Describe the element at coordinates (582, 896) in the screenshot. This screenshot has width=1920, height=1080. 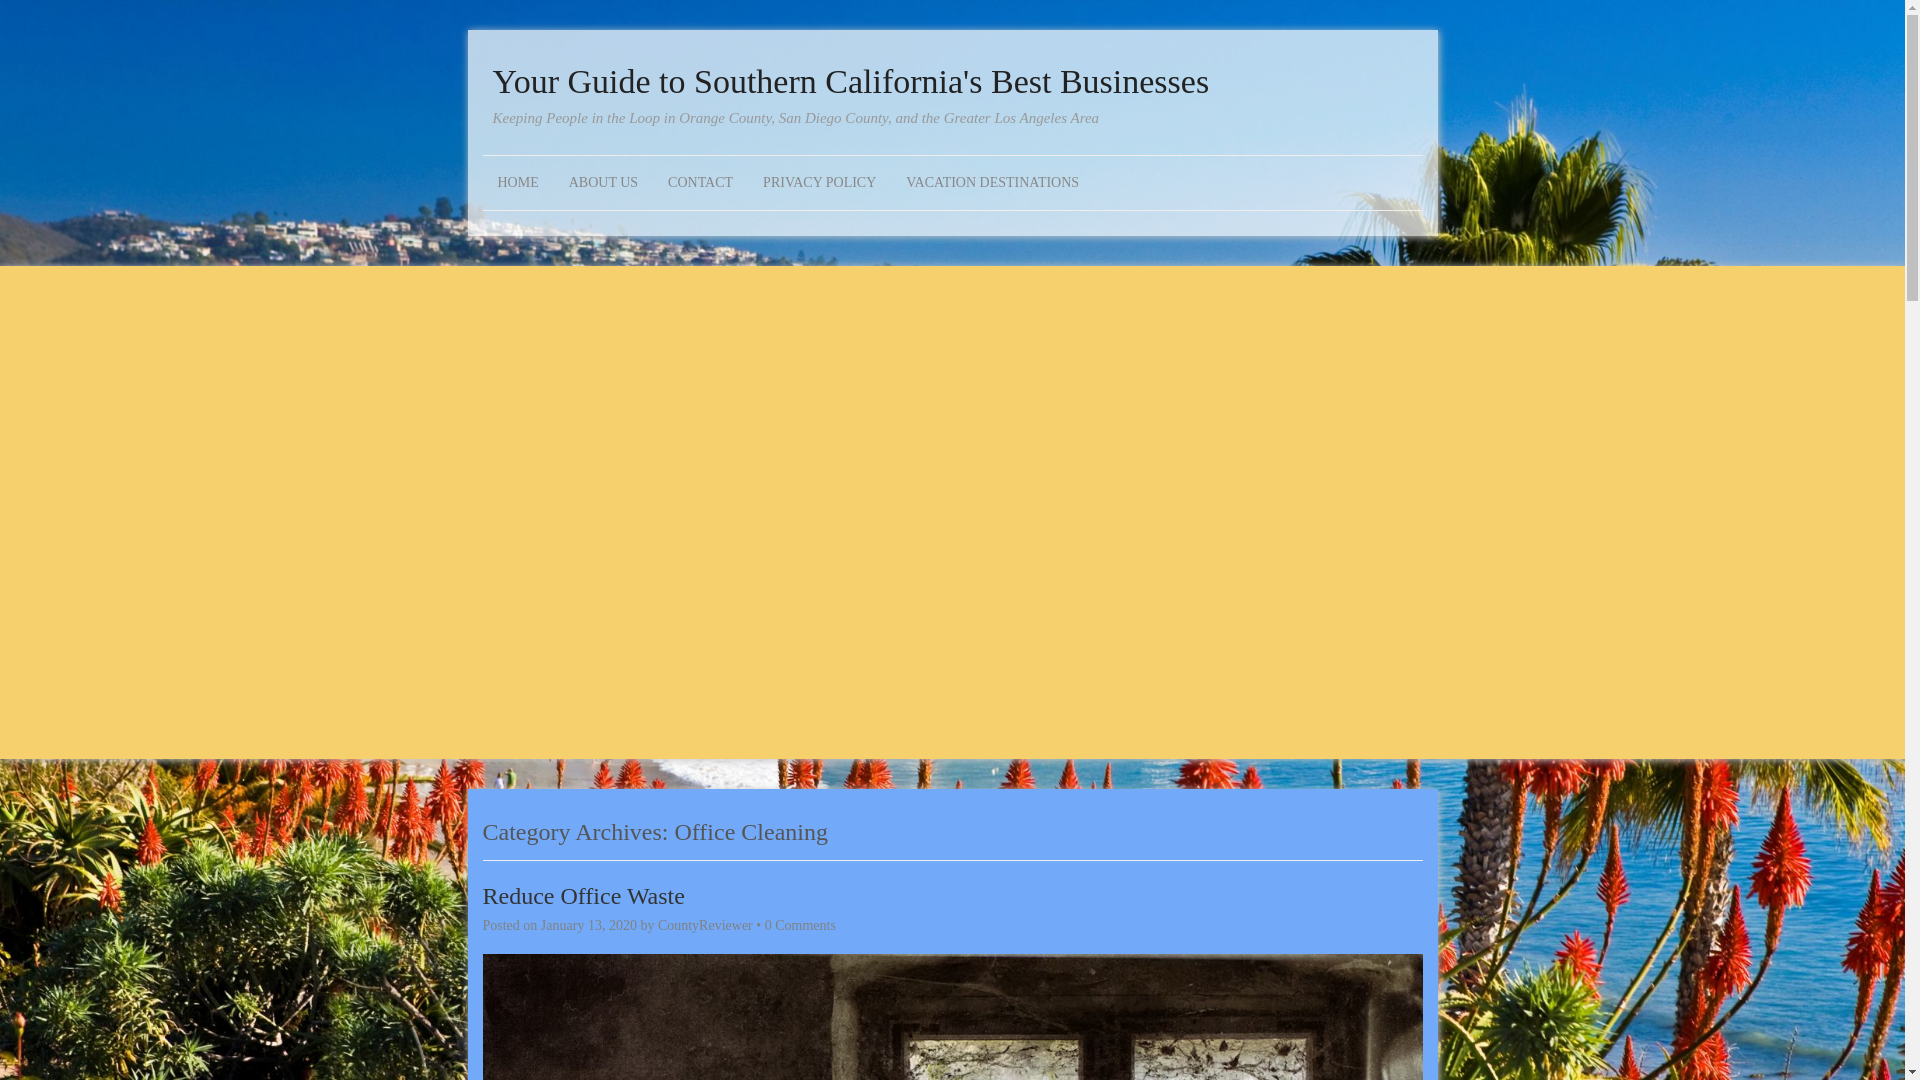
I see `Reduce Office Waste` at that location.